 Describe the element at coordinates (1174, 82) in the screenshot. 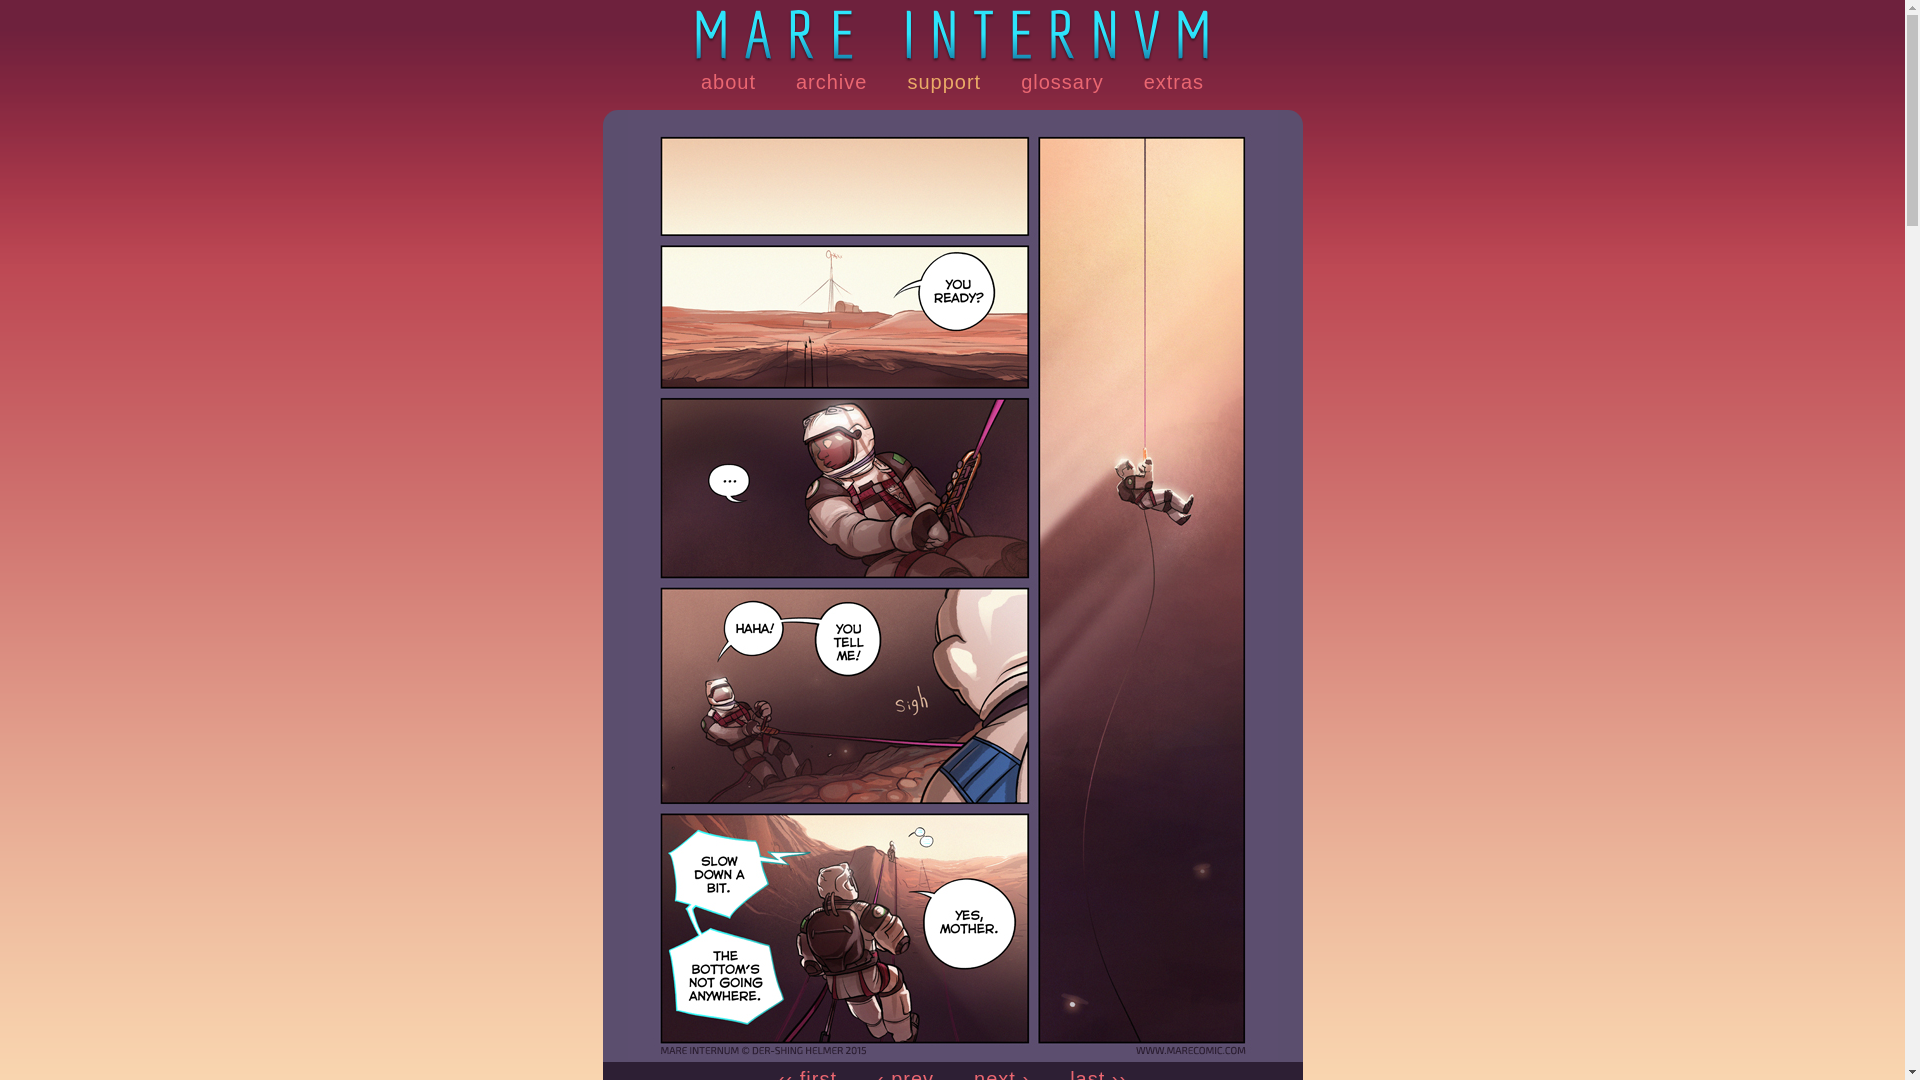

I see `extras` at that location.